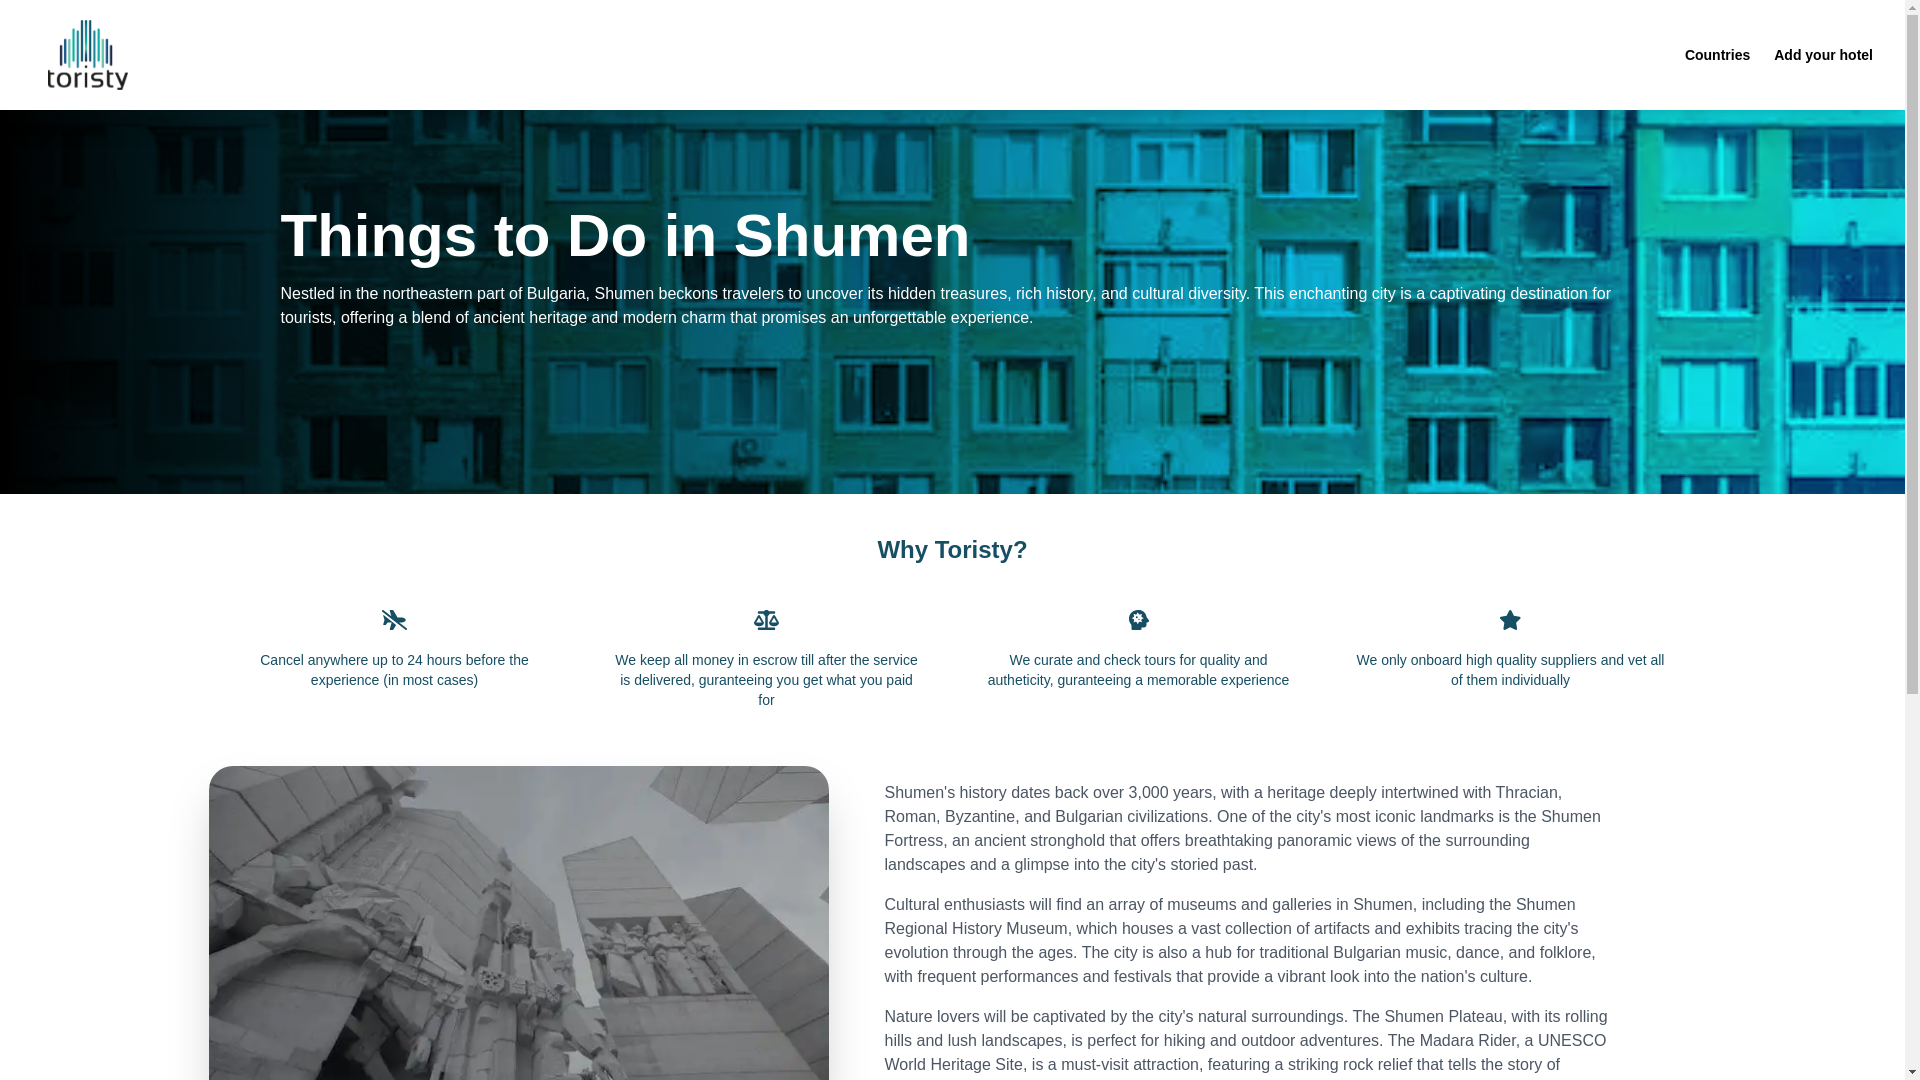 The width and height of the screenshot is (1920, 1080). I want to click on Add your hotel, so click(1824, 54).